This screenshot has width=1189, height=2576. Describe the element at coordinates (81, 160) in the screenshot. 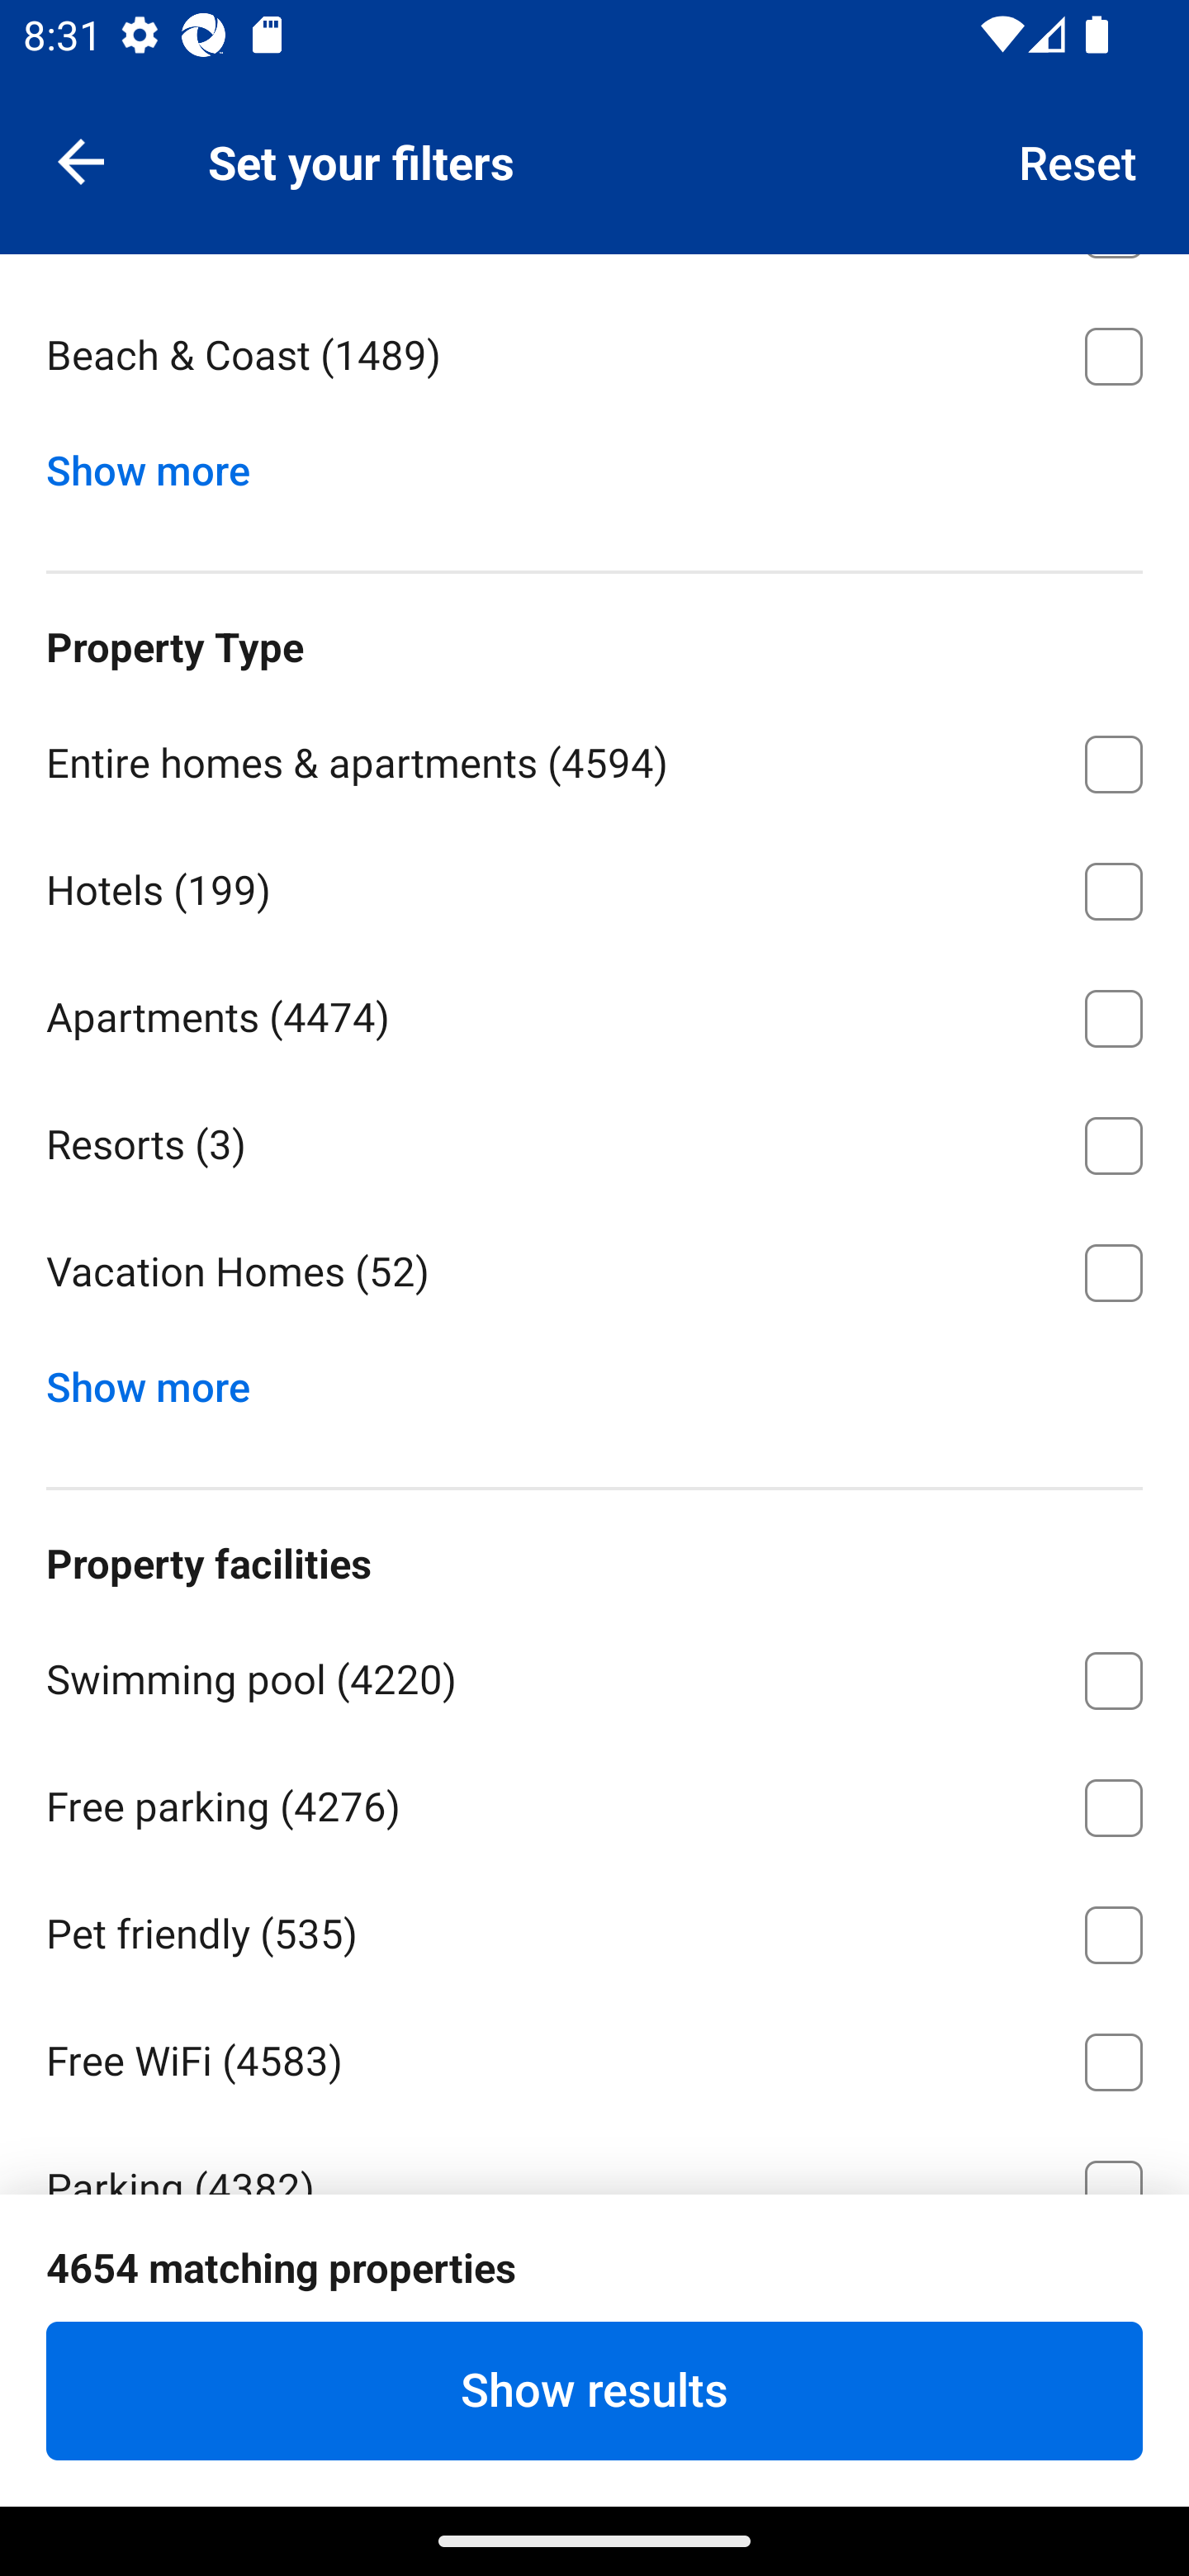

I see `Navigate up` at that location.